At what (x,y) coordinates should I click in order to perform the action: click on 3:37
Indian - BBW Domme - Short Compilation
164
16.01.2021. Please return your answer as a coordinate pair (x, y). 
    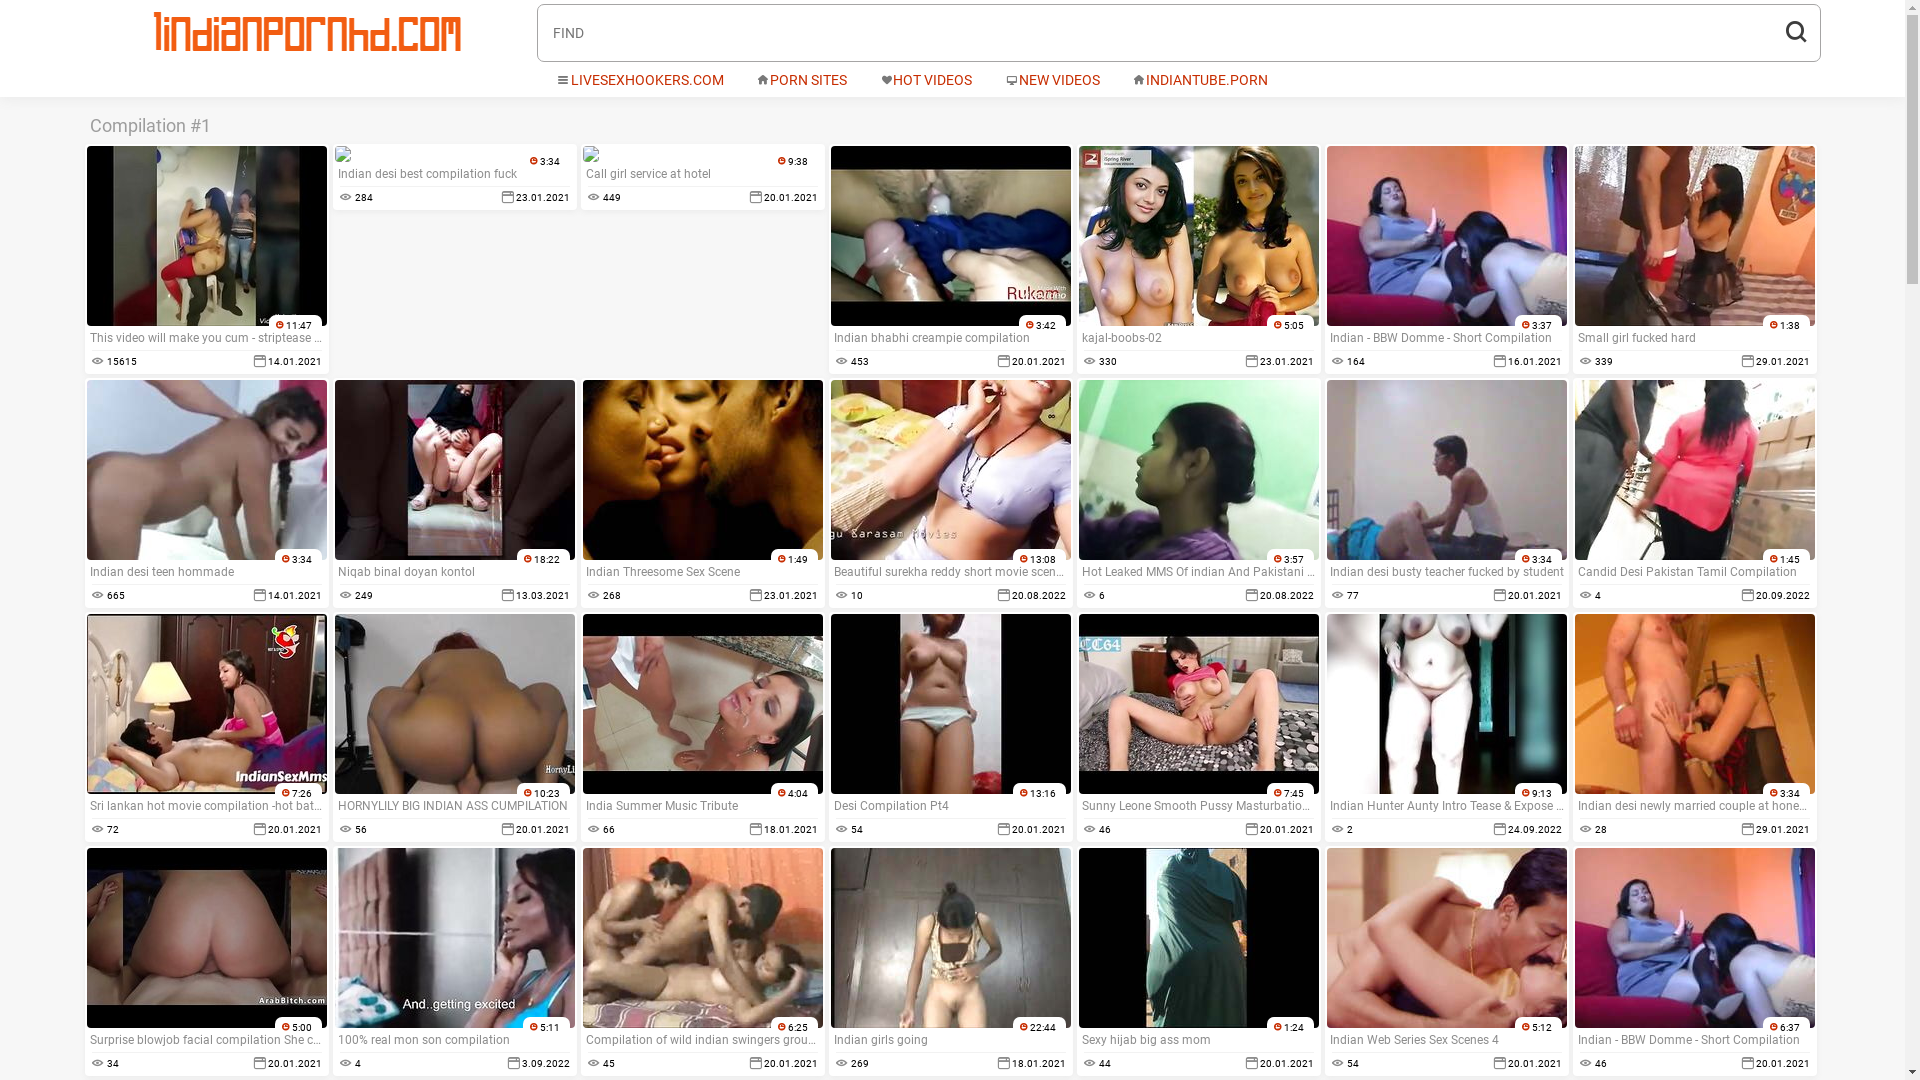
    Looking at the image, I should click on (1446, 259).